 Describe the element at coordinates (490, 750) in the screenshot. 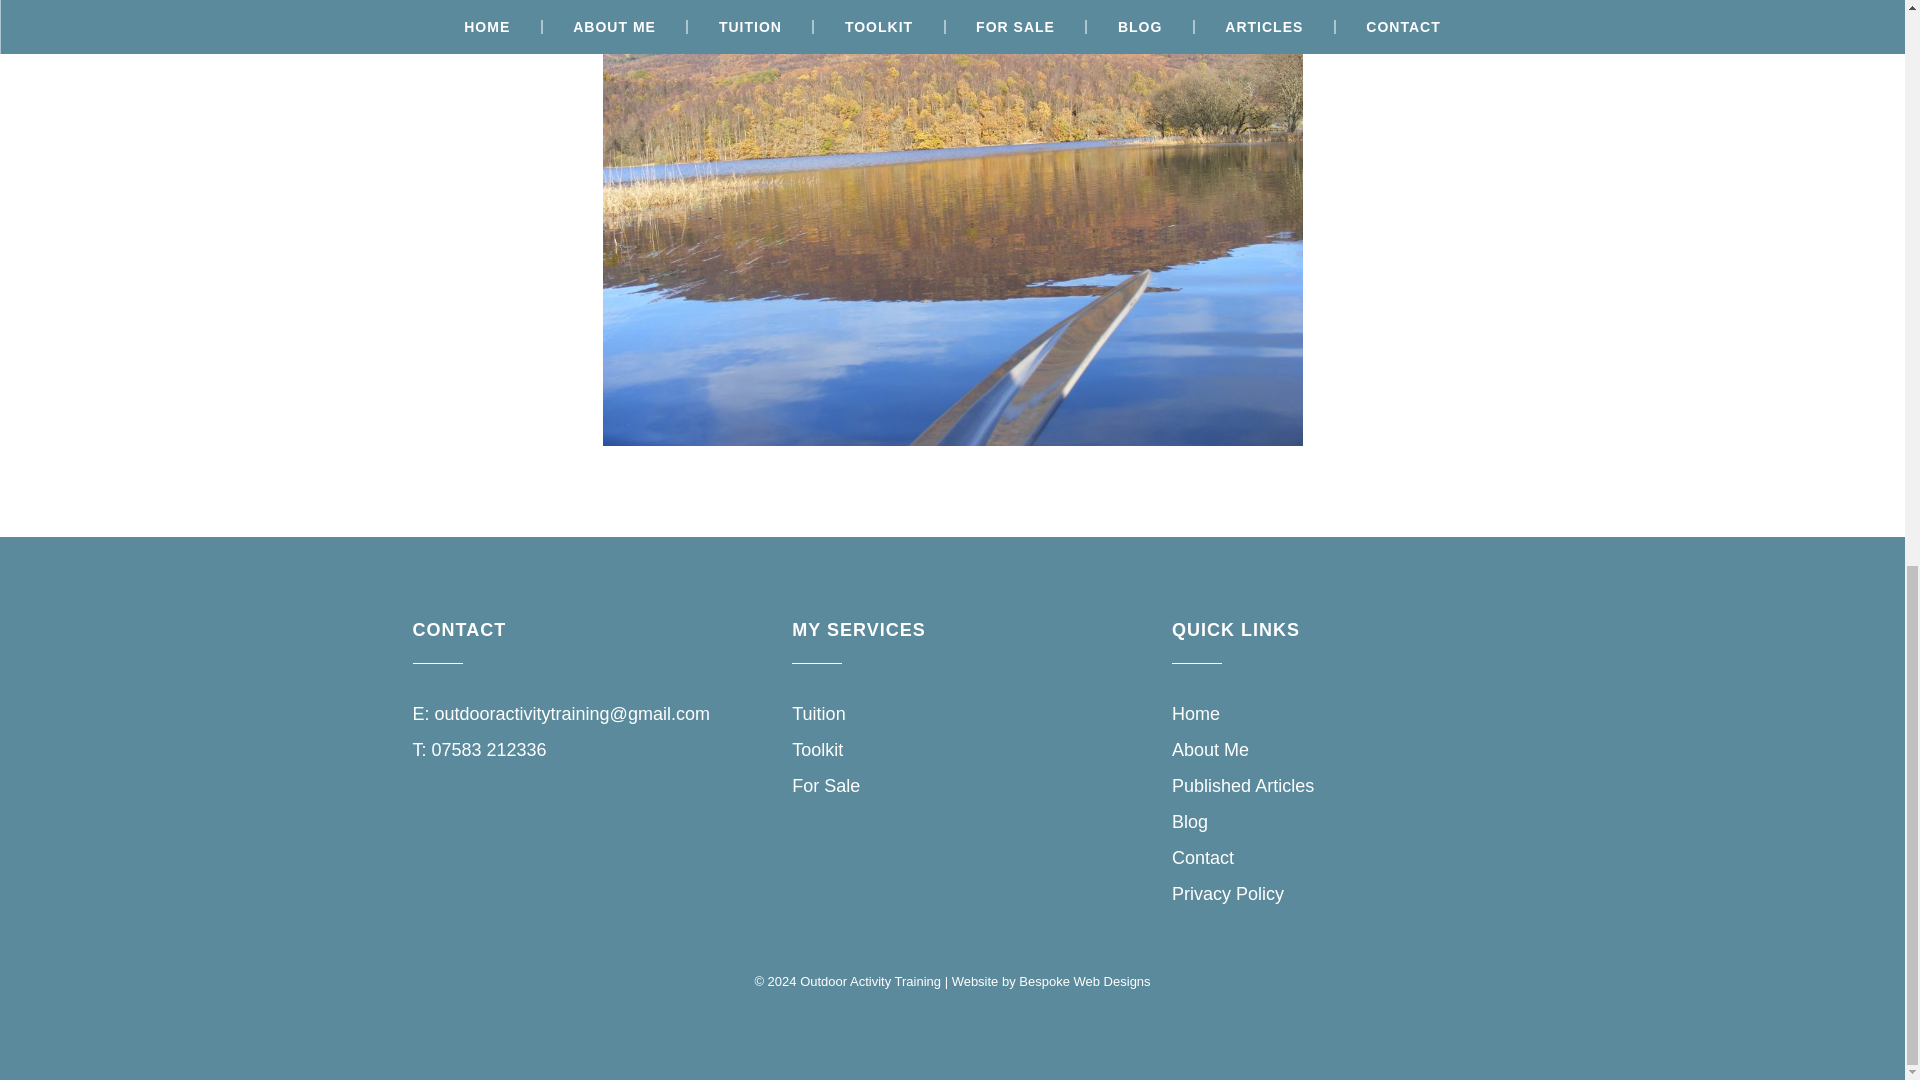

I see `07583 212336` at that location.